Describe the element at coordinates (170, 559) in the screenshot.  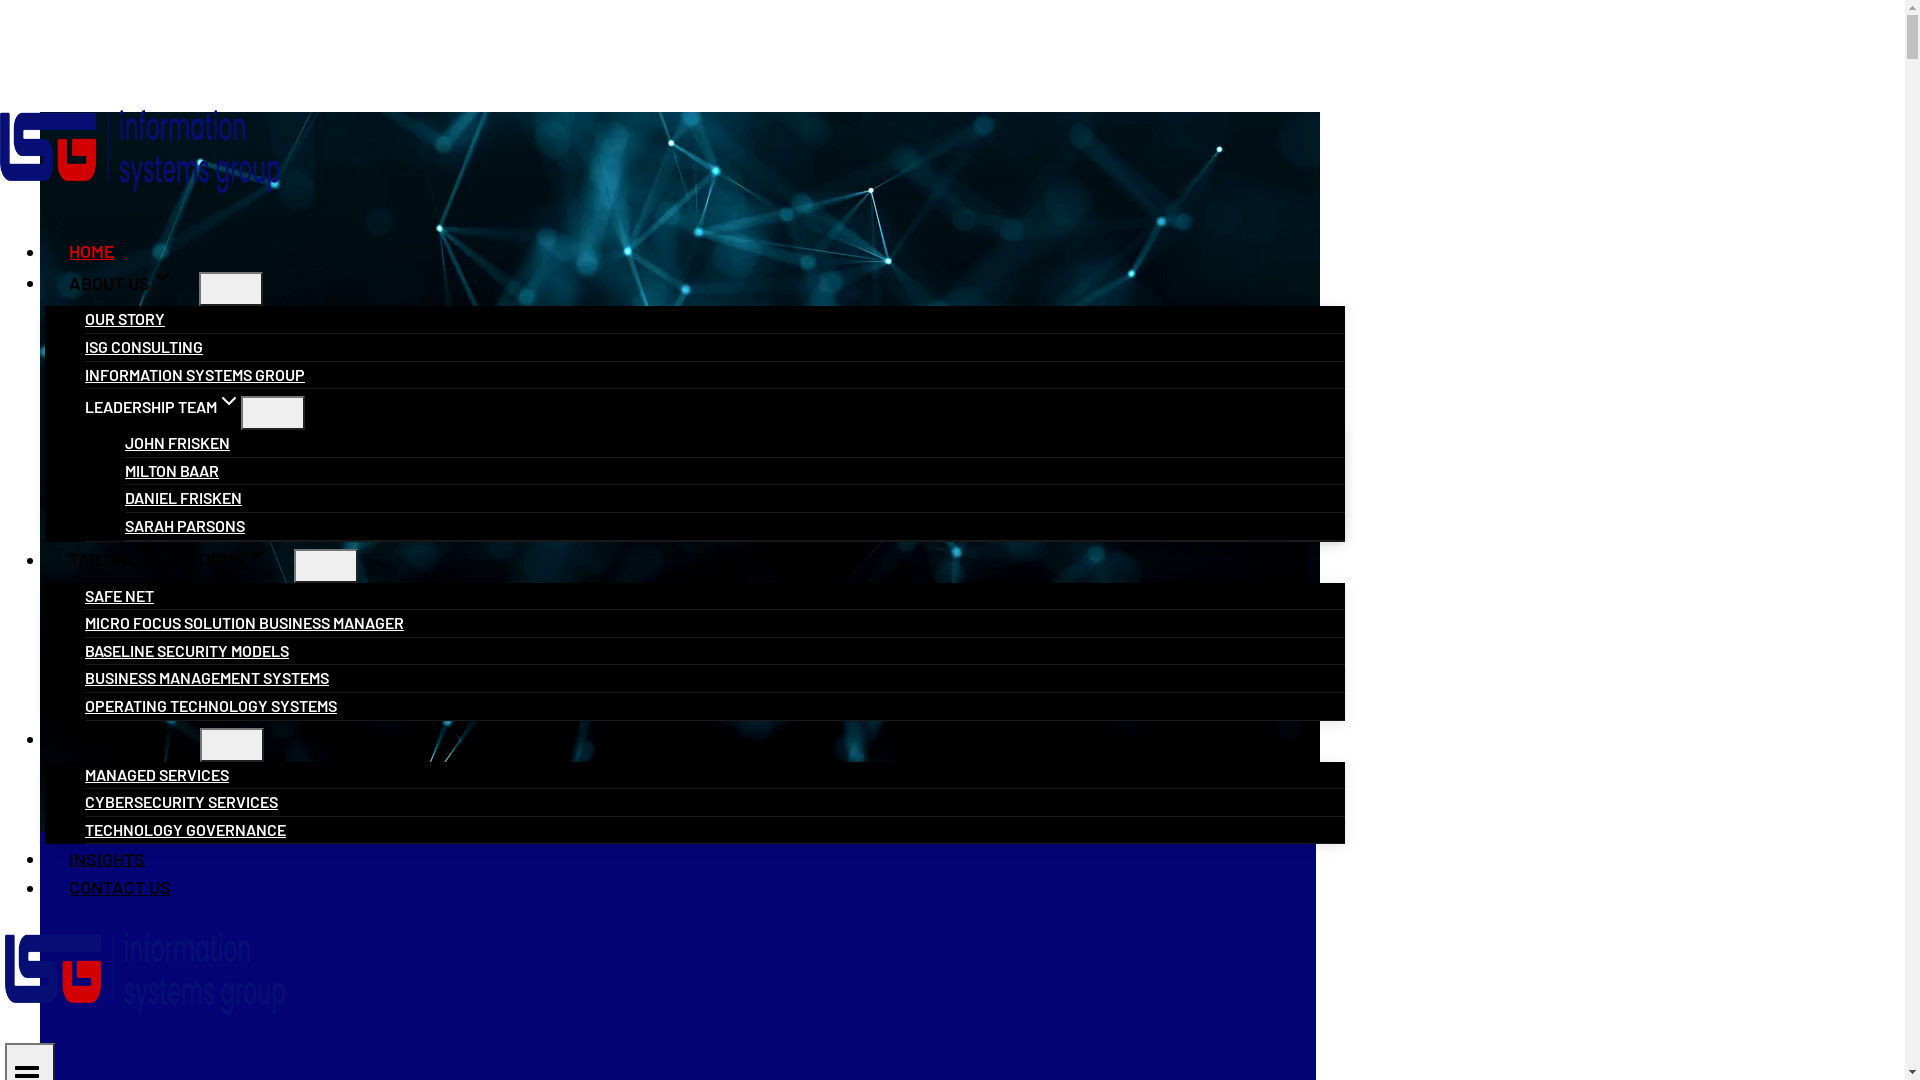
I see `TAILORED SOLUTIONSEXPAND` at that location.